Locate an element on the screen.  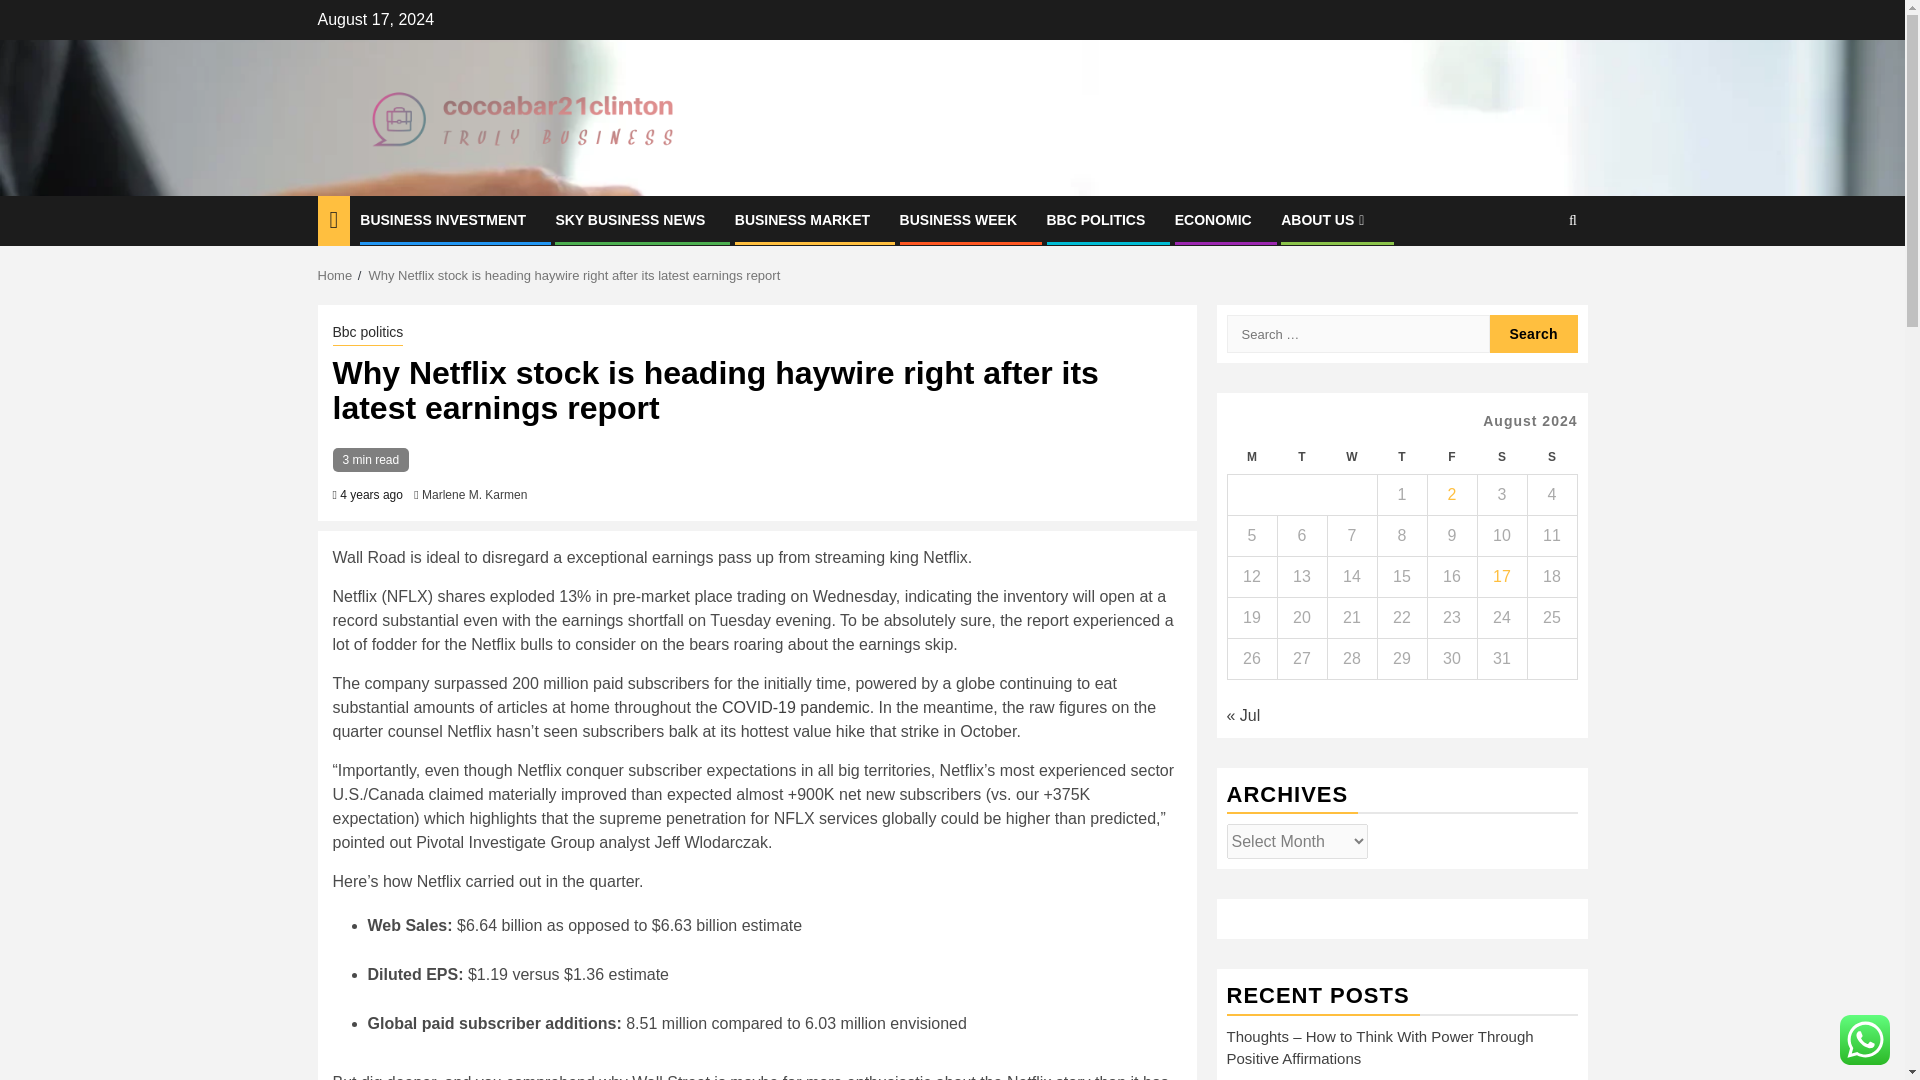
BBC POLITICS is located at coordinates (1095, 219).